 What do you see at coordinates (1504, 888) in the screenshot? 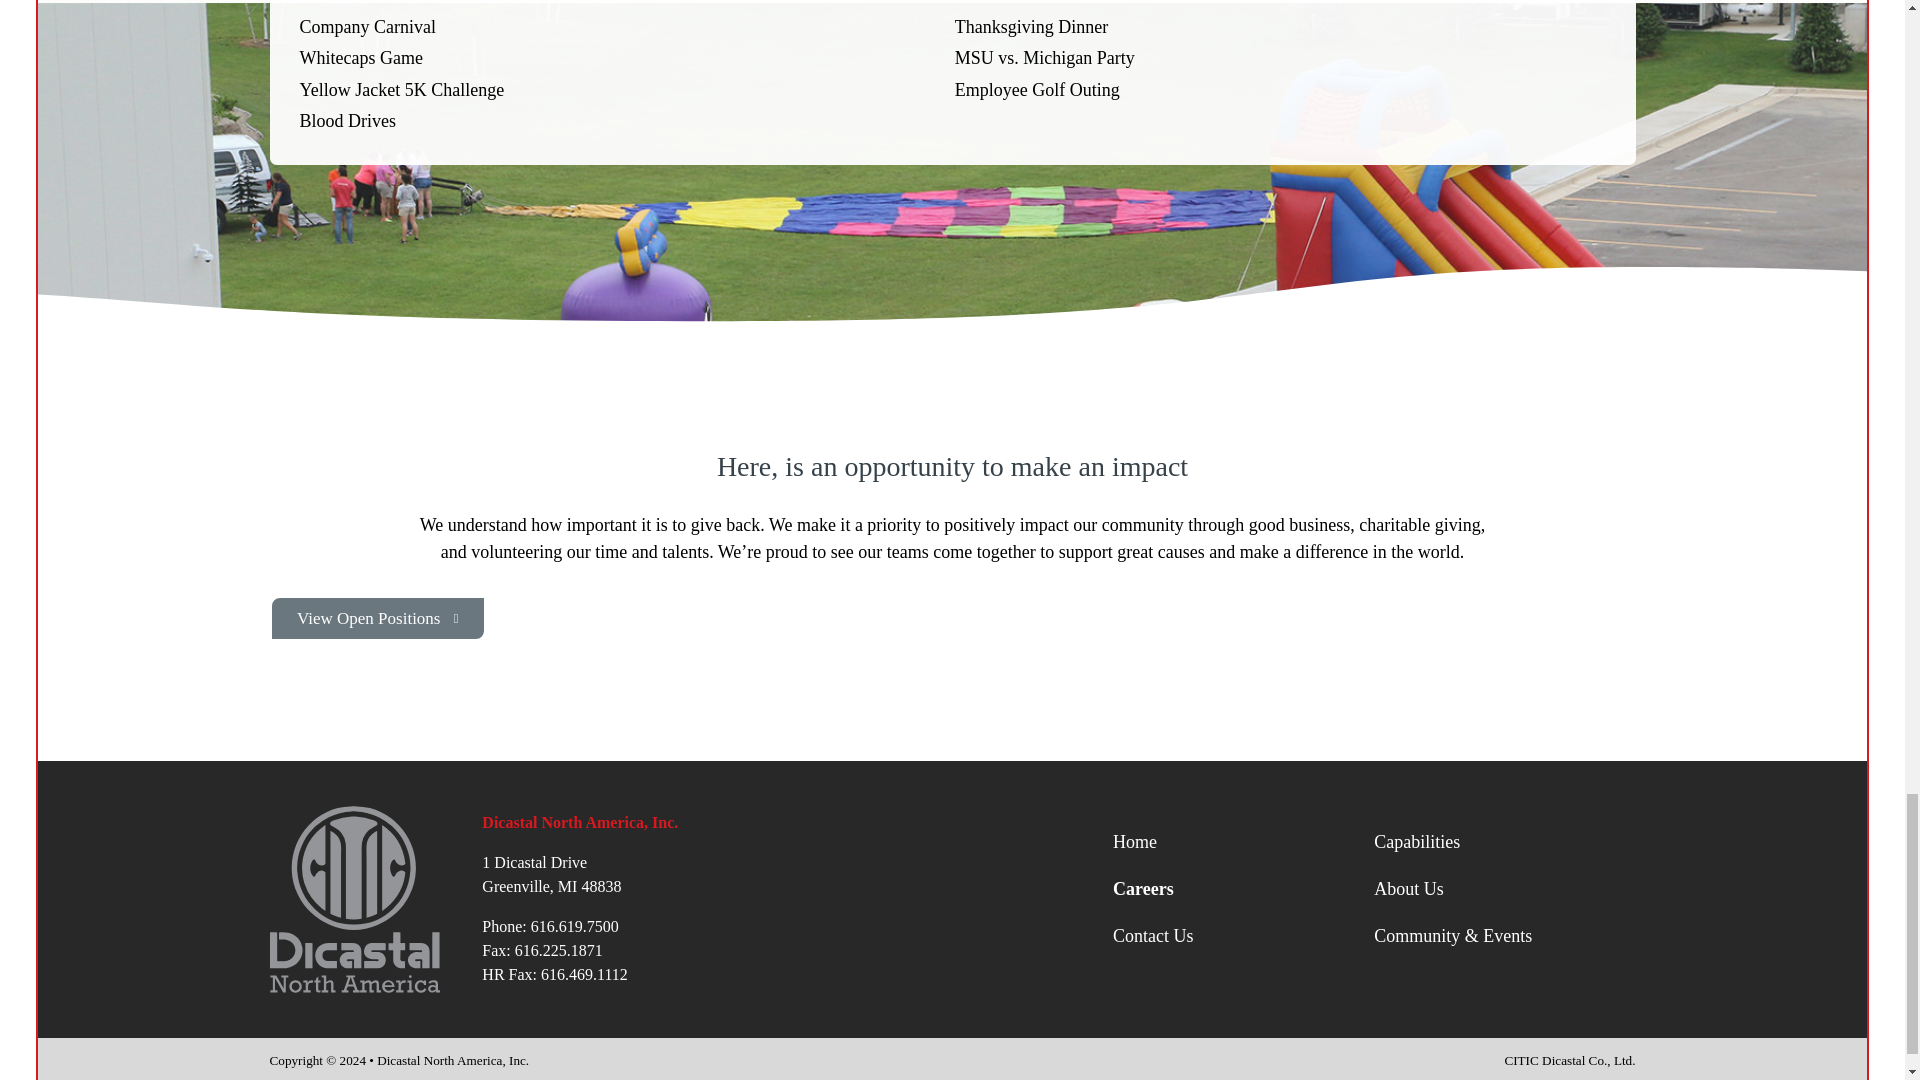
I see `About Us` at bounding box center [1504, 888].